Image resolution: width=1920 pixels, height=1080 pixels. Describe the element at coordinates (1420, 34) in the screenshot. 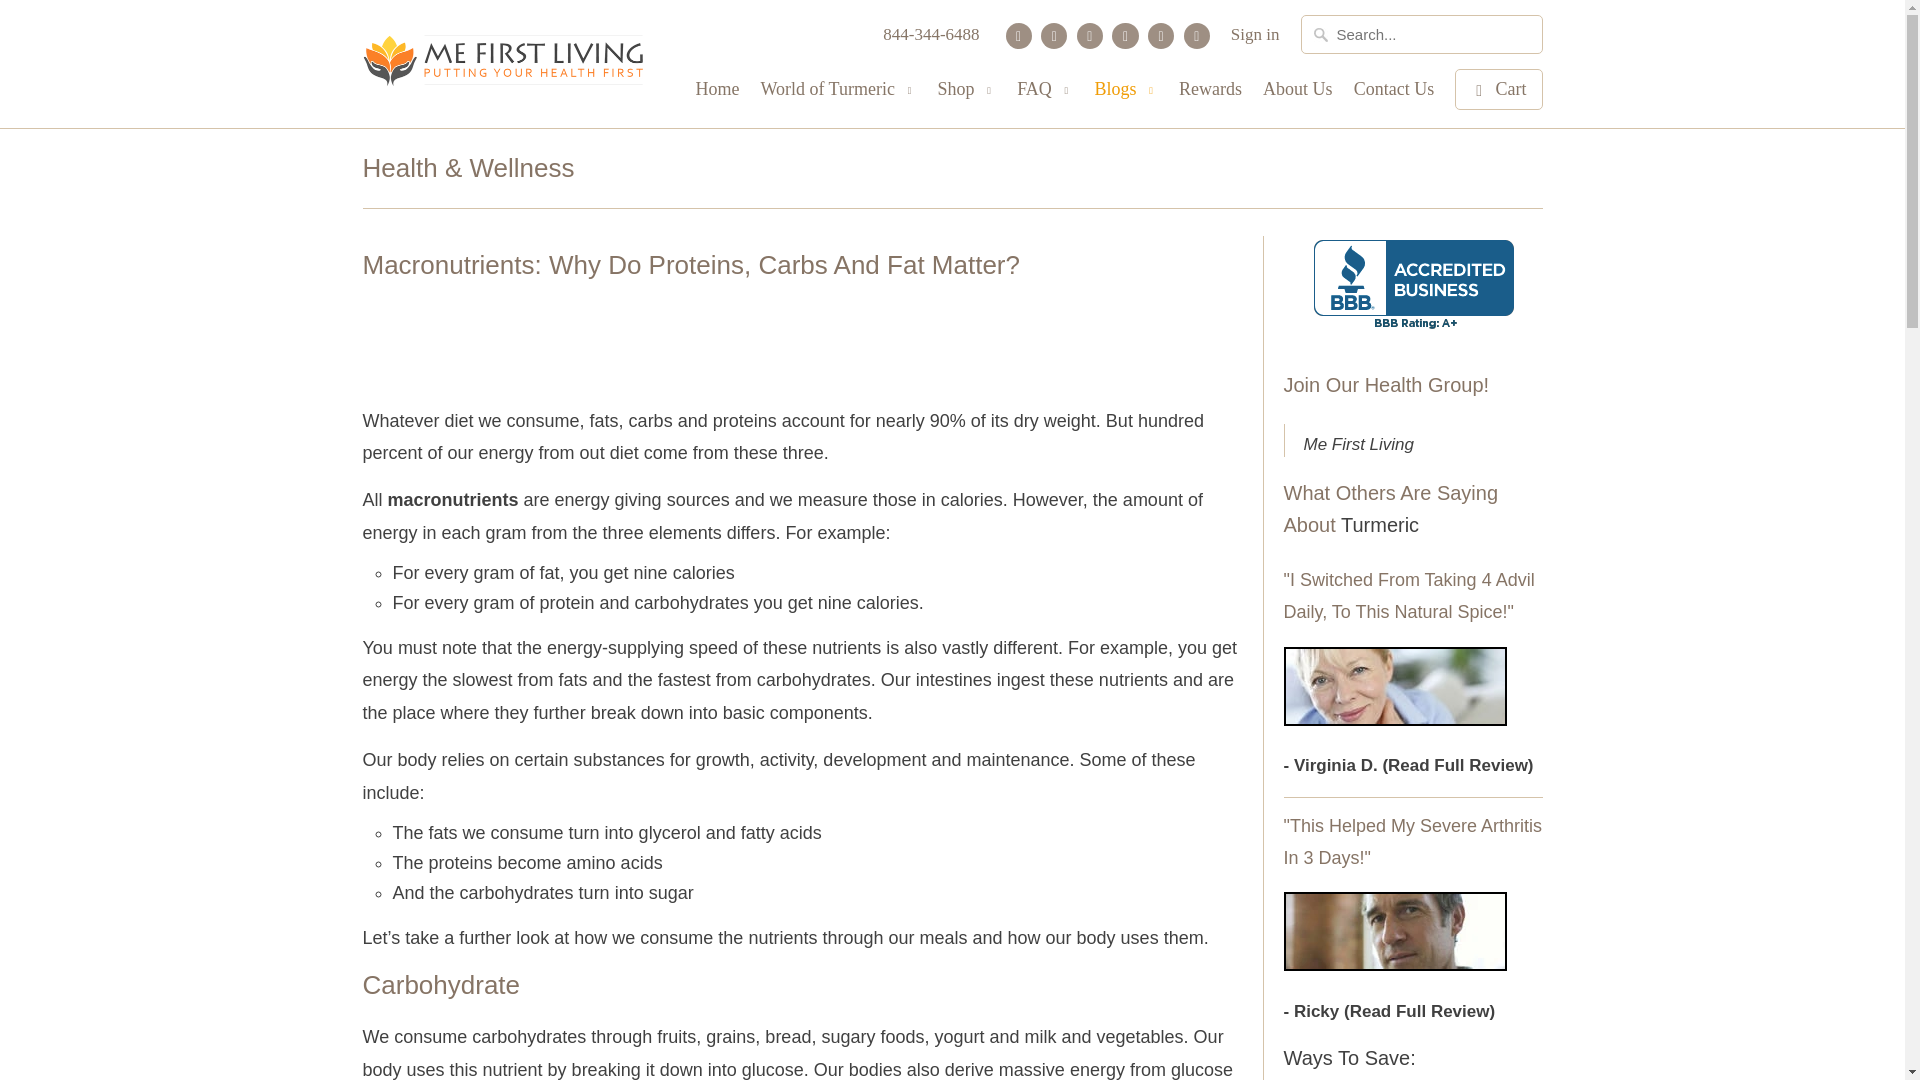

I see `Search Input Field` at that location.